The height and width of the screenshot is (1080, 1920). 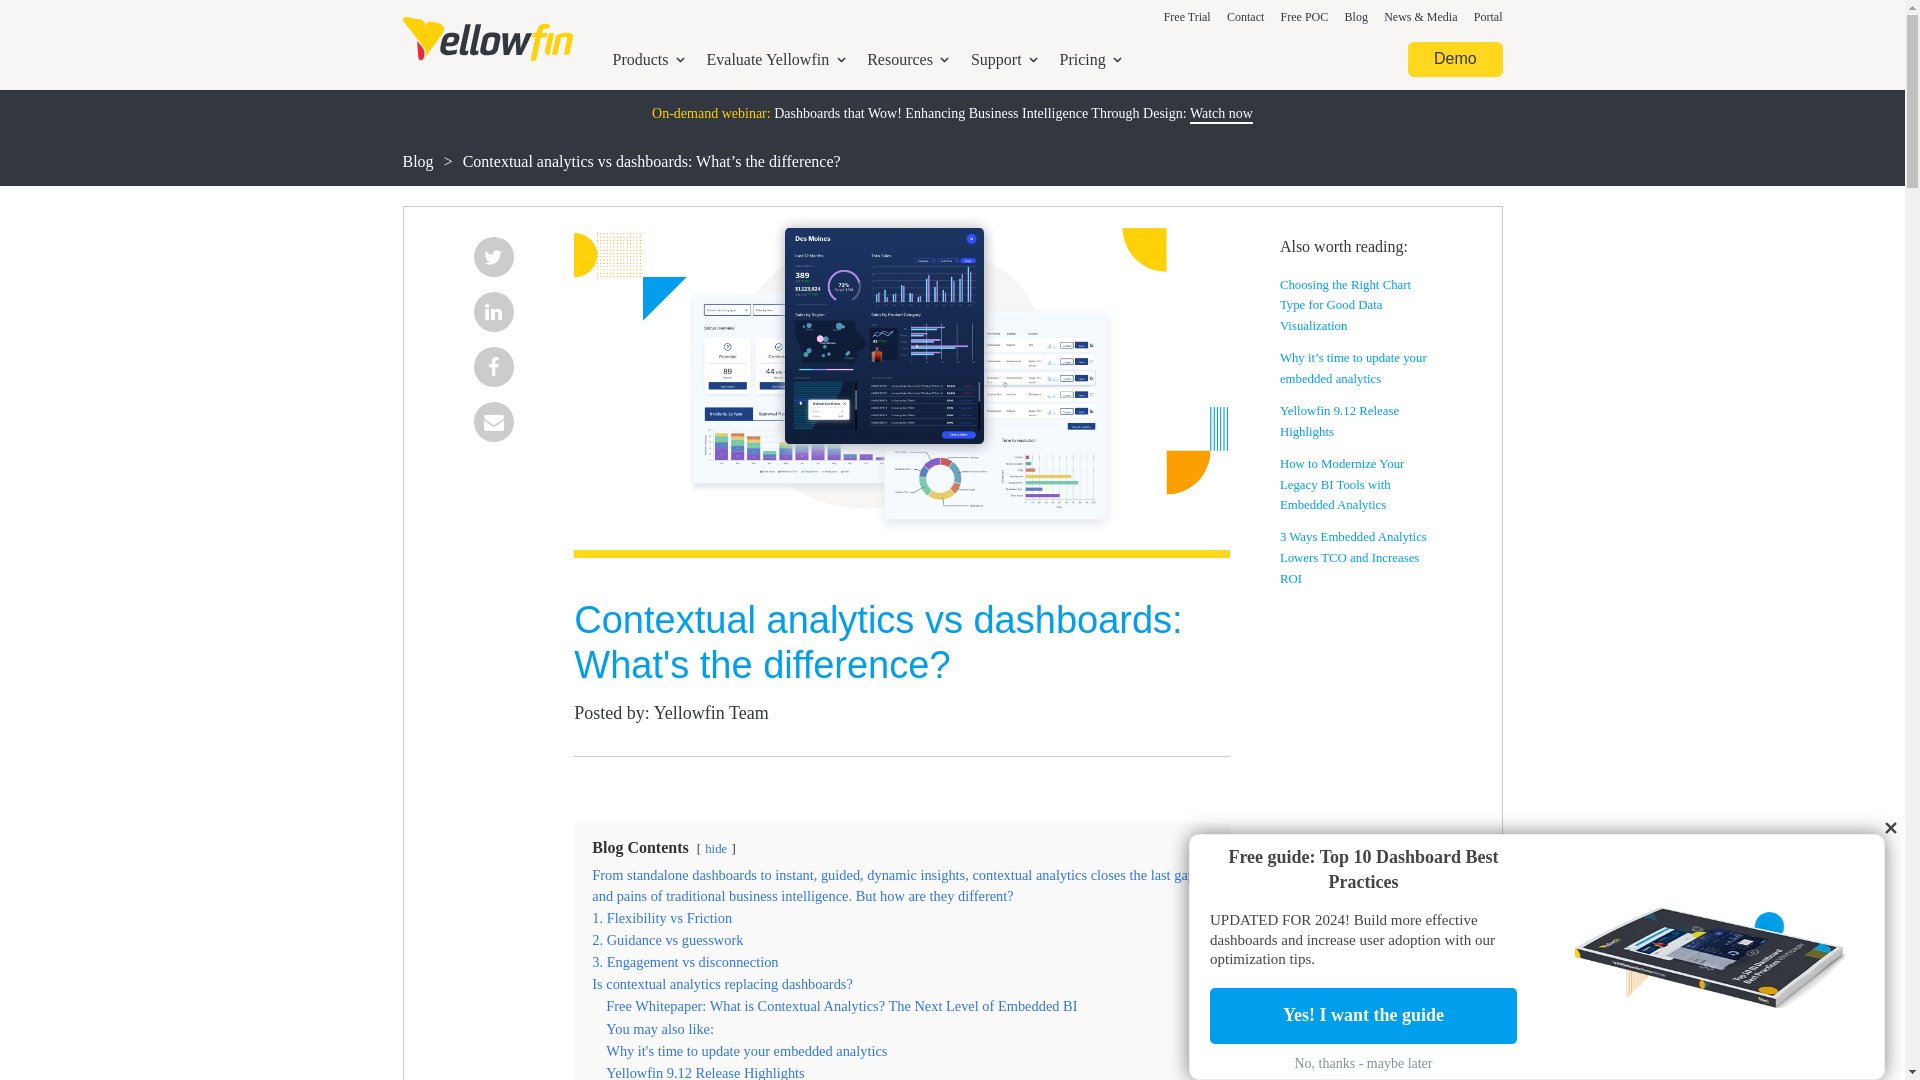 What do you see at coordinates (1362, 1016) in the screenshot?
I see `Yes! I want the guide` at bounding box center [1362, 1016].